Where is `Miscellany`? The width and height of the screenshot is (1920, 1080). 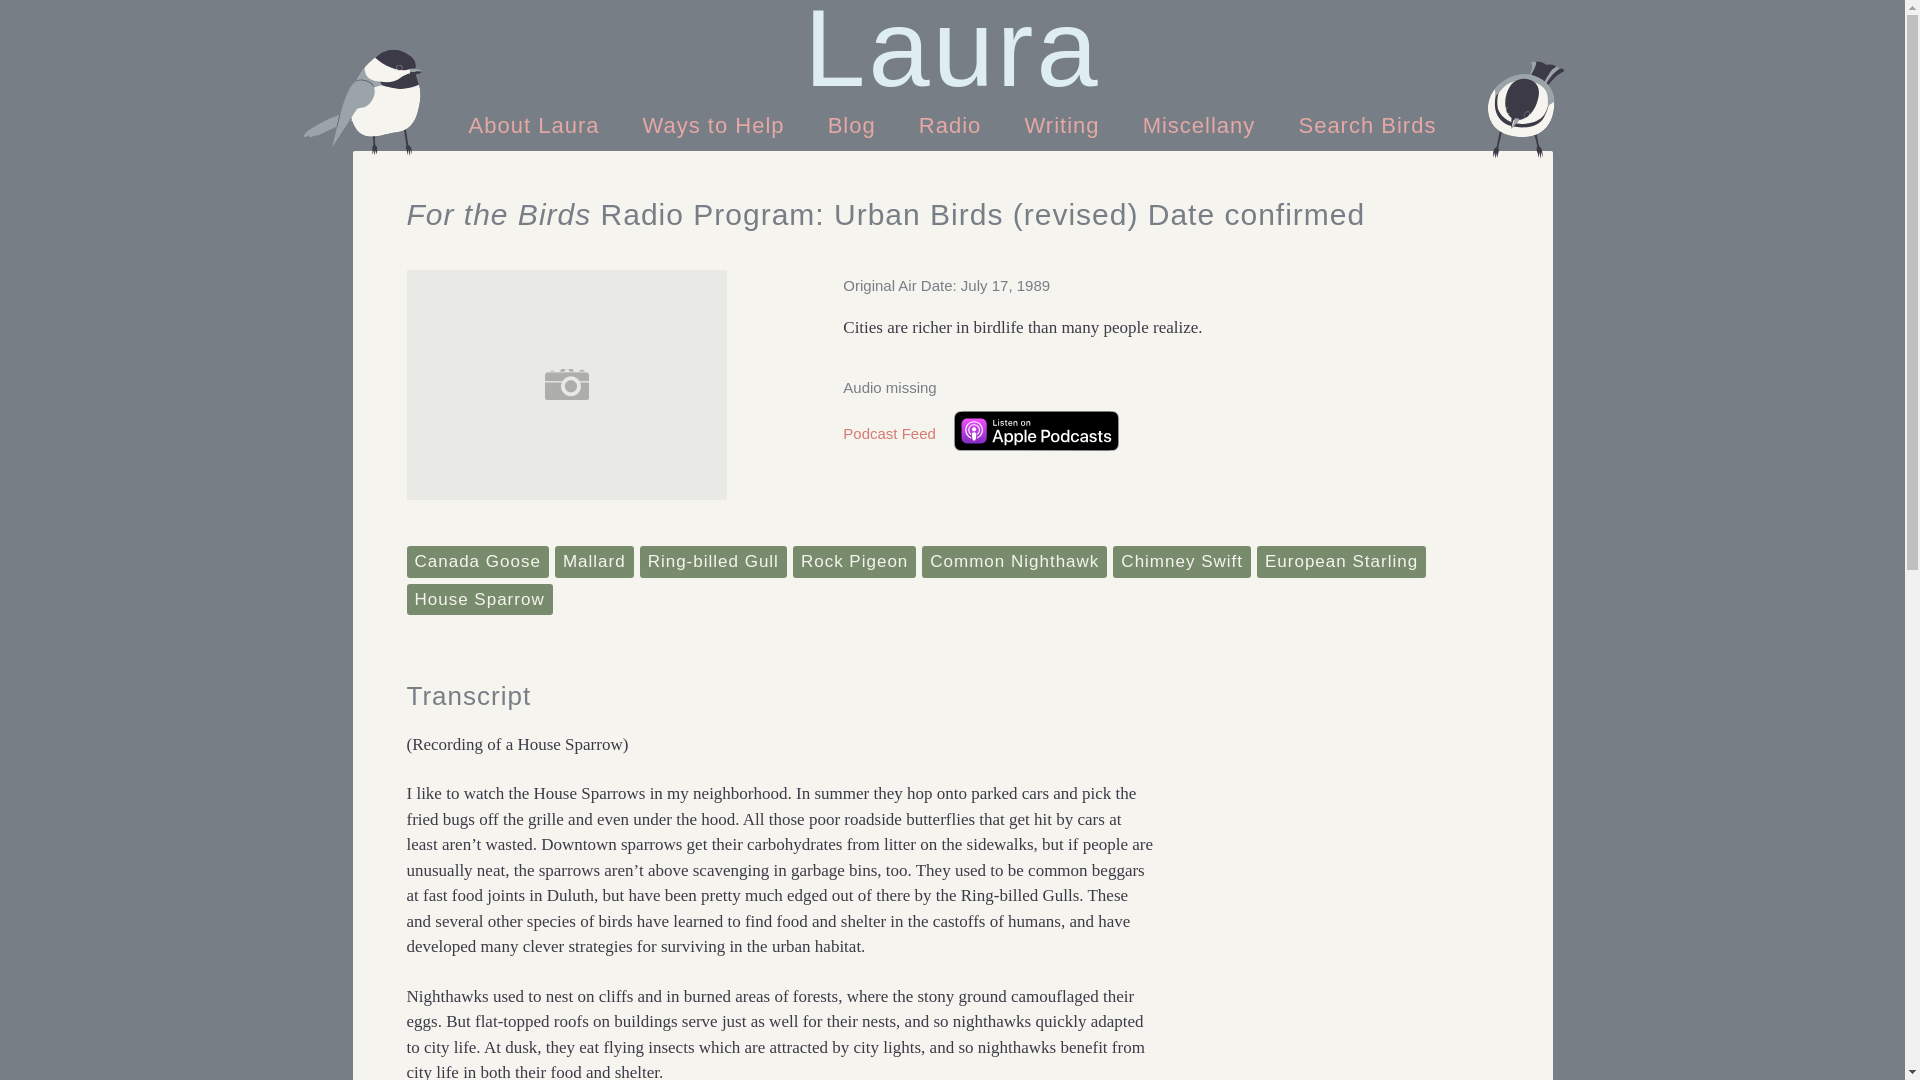 Miscellany is located at coordinates (1200, 124).